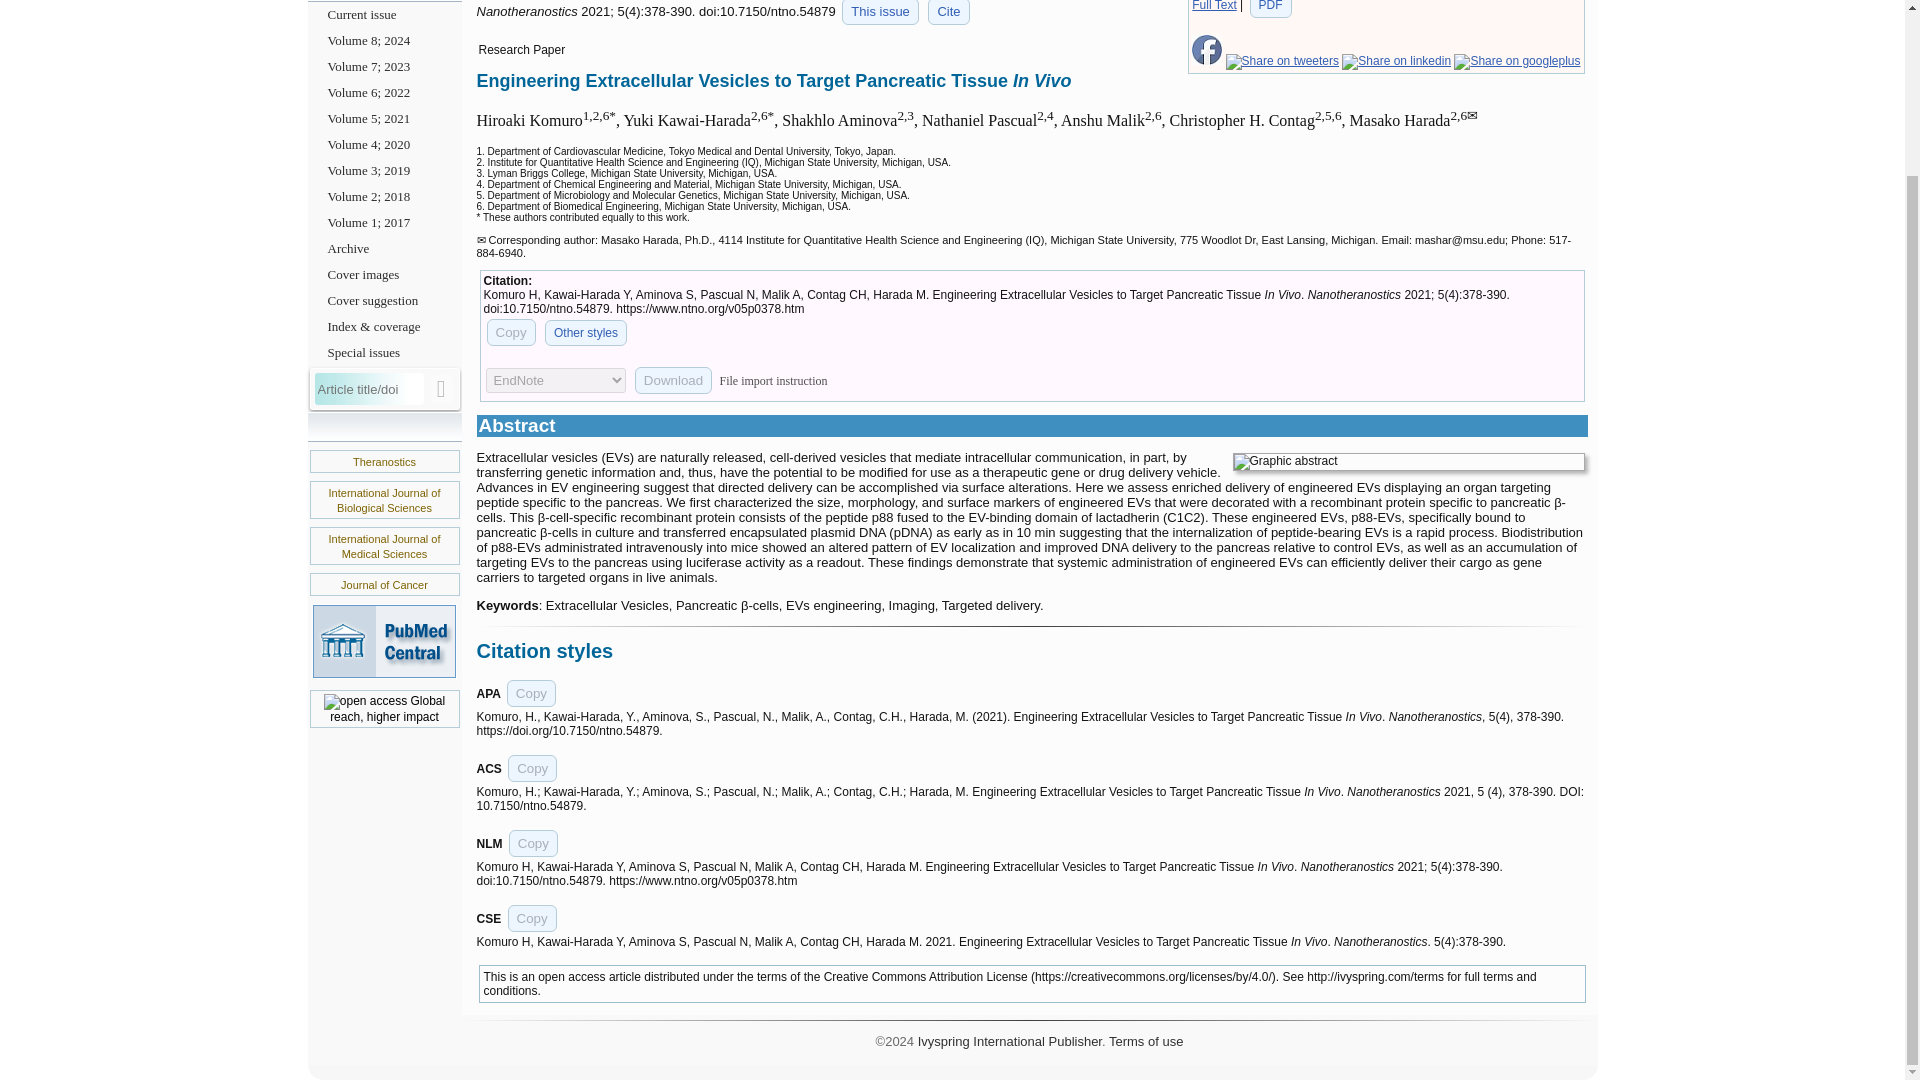 The height and width of the screenshot is (1080, 1920). Describe the element at coordinates (384, 15) in the screenshot. I see `Current issue` at that location.